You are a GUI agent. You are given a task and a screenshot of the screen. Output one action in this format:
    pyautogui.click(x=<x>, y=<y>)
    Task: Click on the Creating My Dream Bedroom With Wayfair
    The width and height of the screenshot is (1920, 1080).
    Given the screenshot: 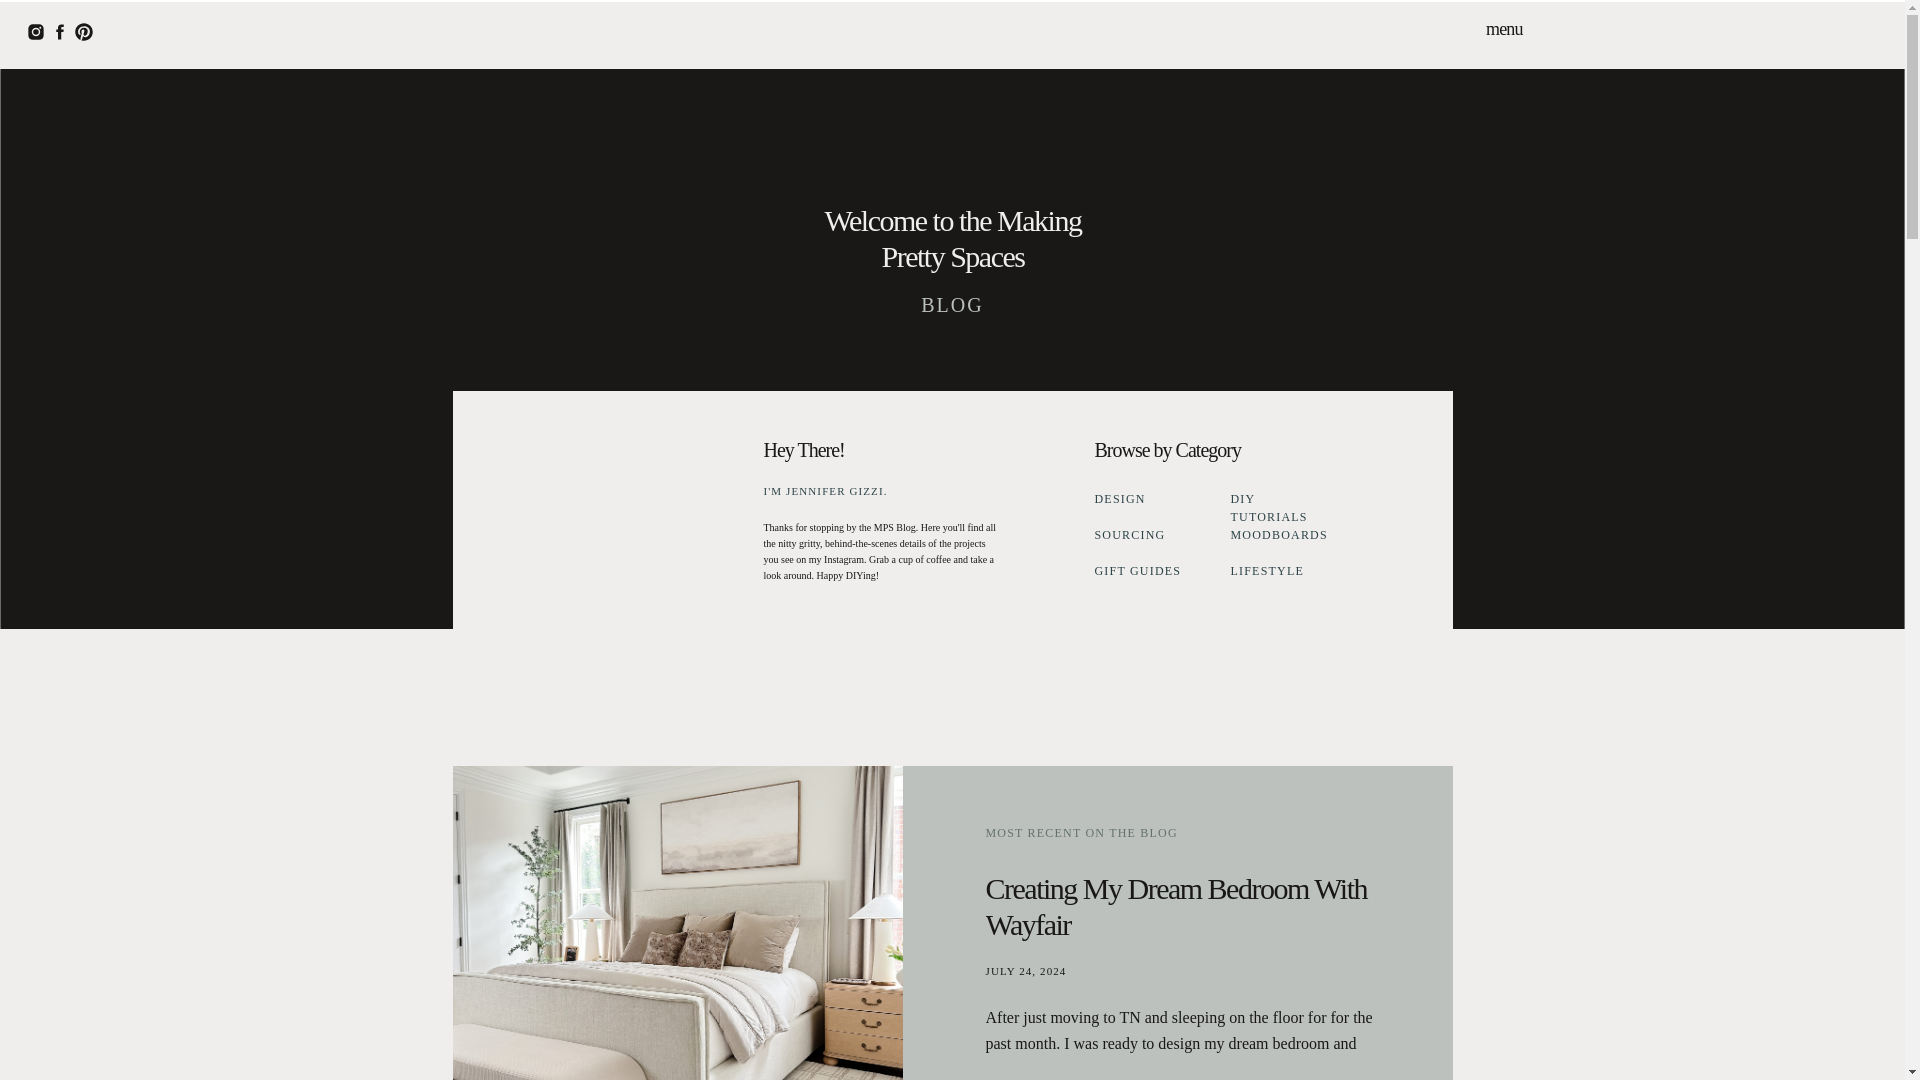 What is the action you would take?
    pyautogui.click(x=1176, y=906)
    